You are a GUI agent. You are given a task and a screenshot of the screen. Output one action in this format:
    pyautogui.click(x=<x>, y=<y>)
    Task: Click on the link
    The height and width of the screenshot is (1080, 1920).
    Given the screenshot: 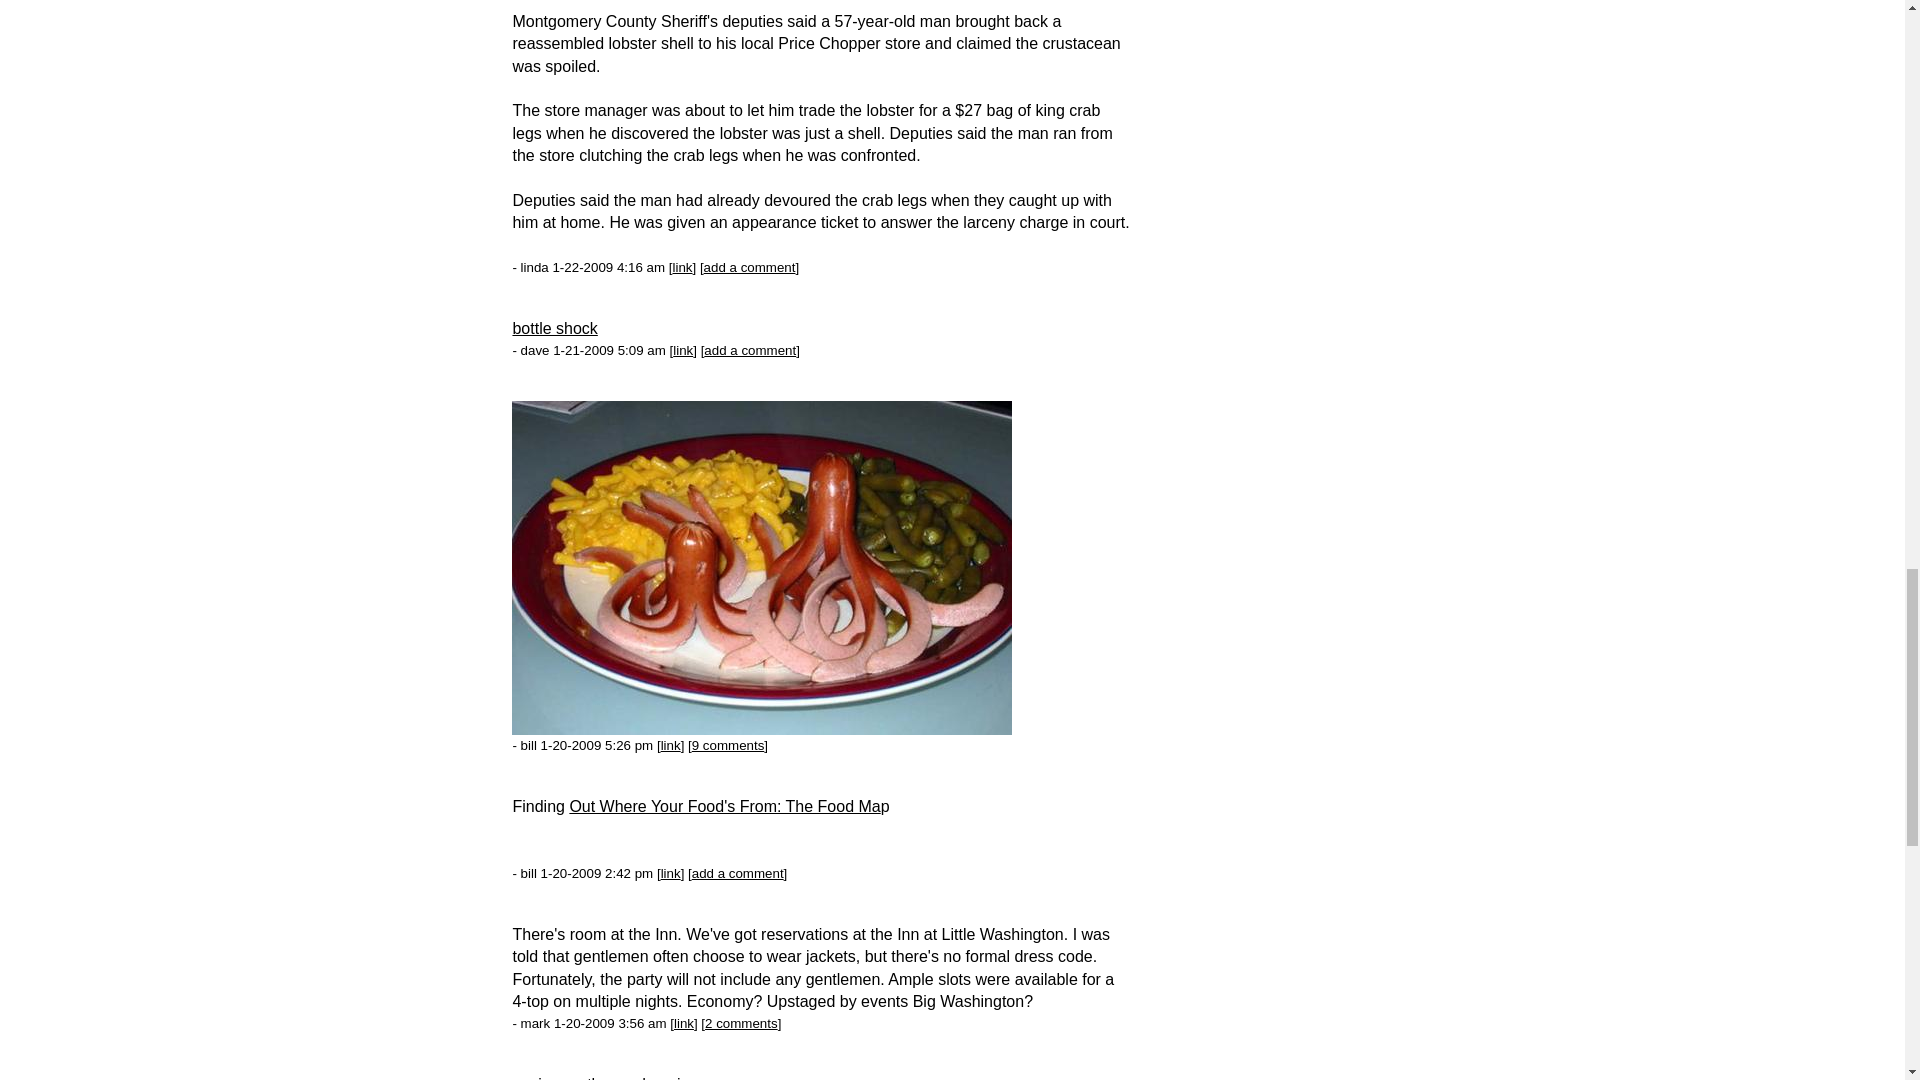 What is the action you would take?
    pyautogui.click(x=683, y=350)
    